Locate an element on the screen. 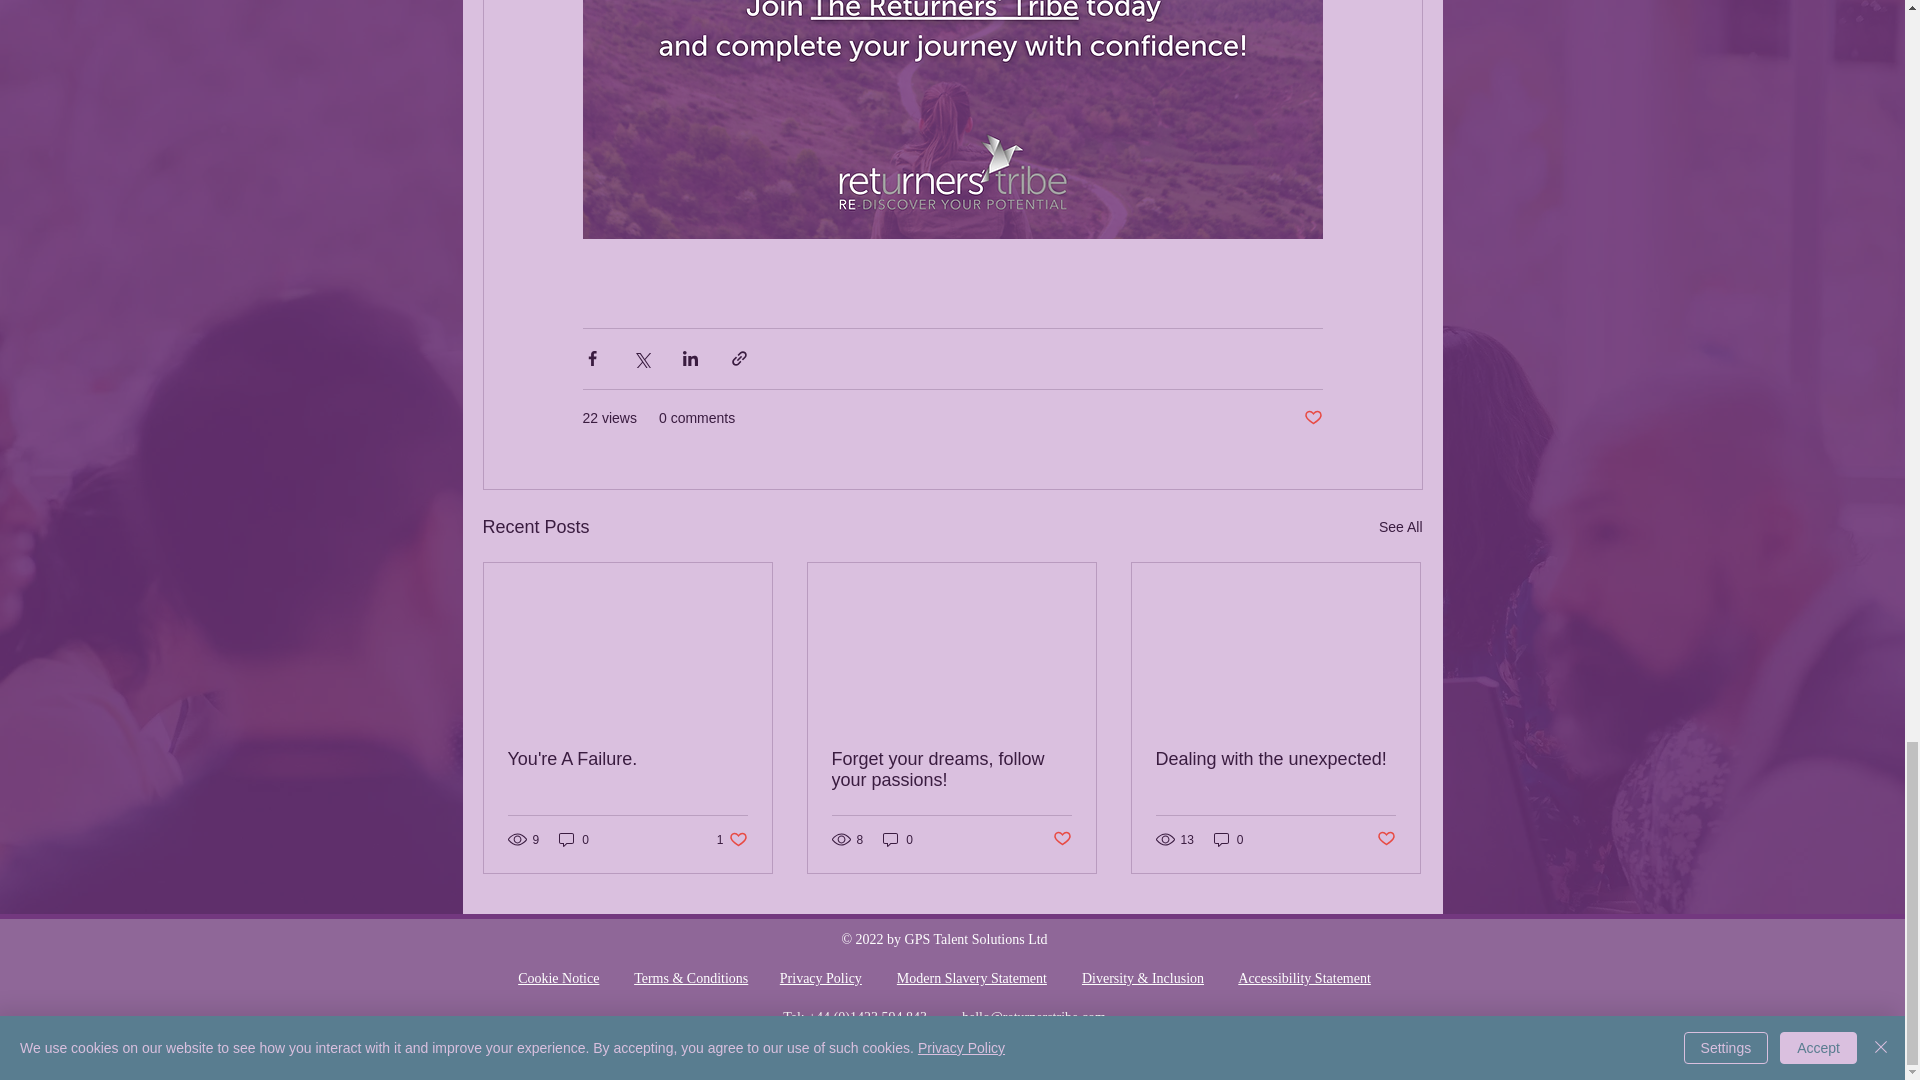  You're A Failure. is located at coordinates (732, 839).